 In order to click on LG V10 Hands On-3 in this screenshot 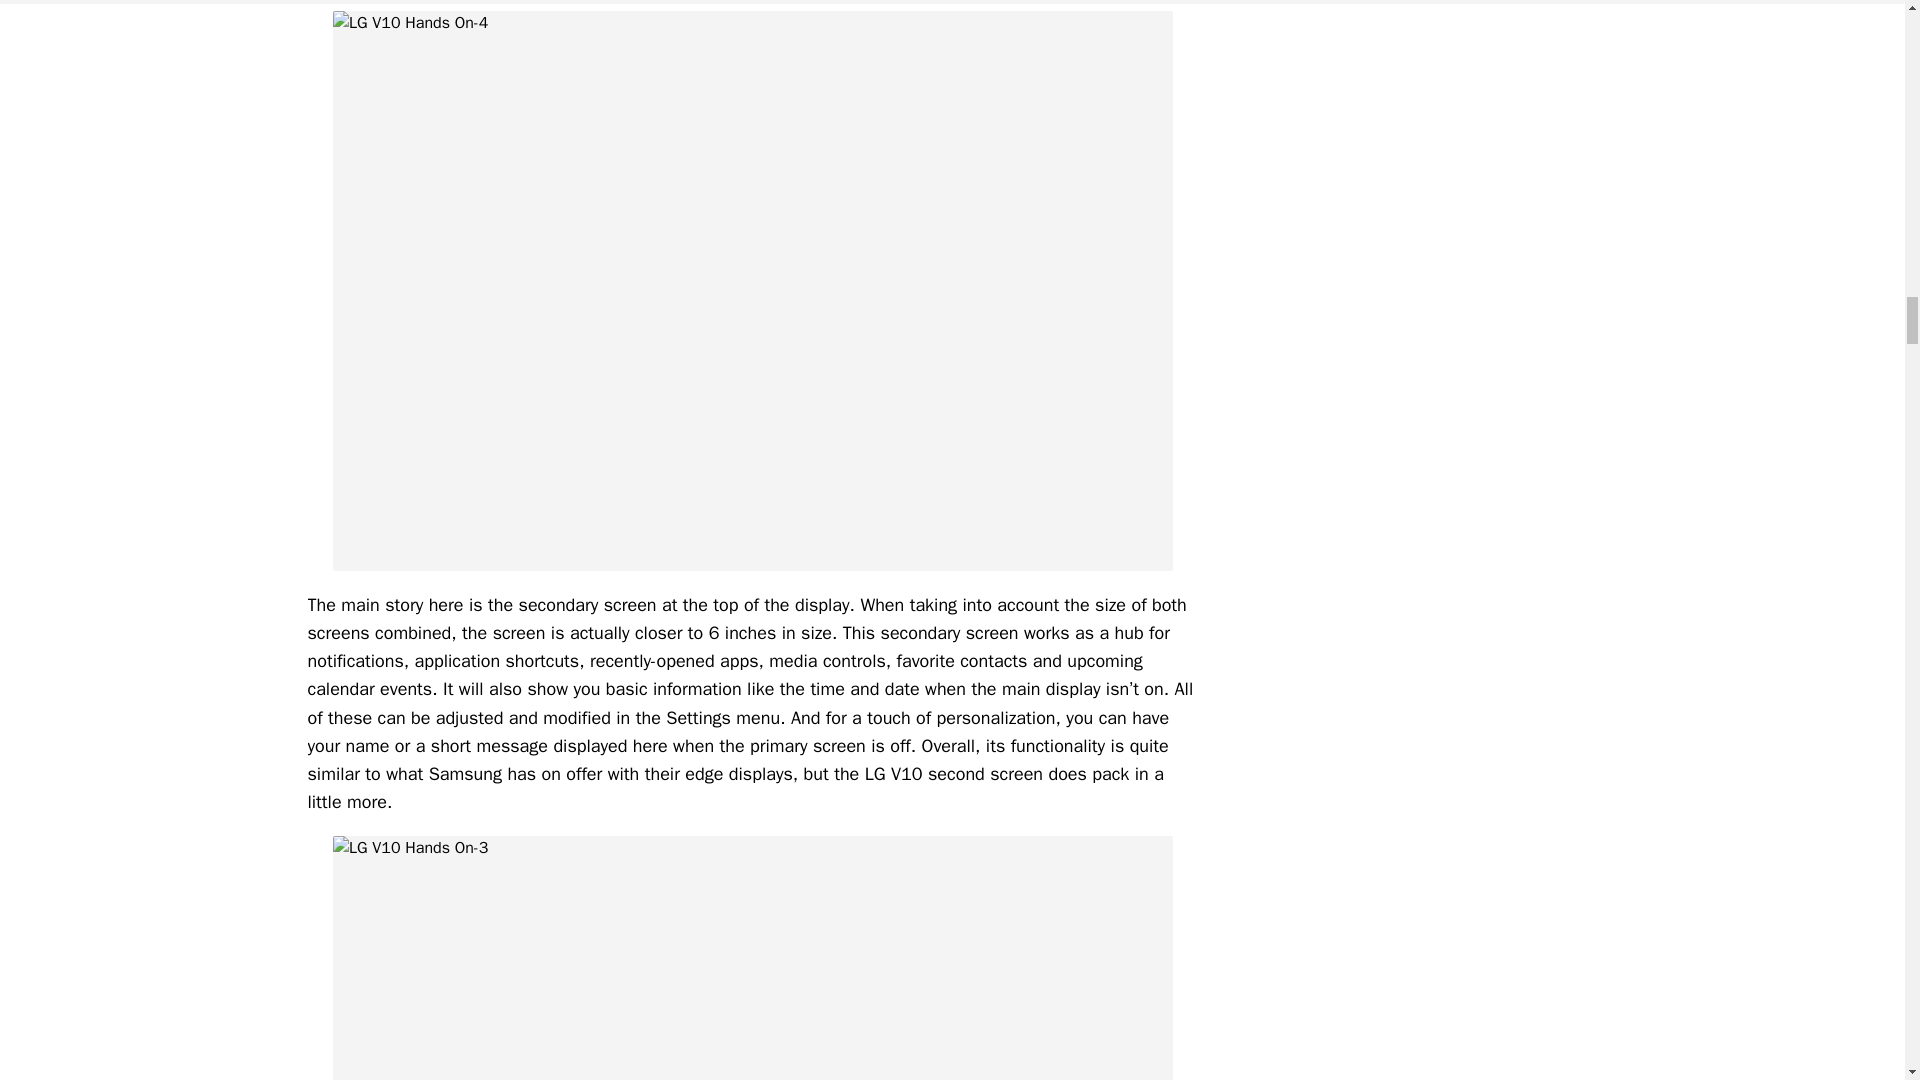, I will do `click(752, 958)`.